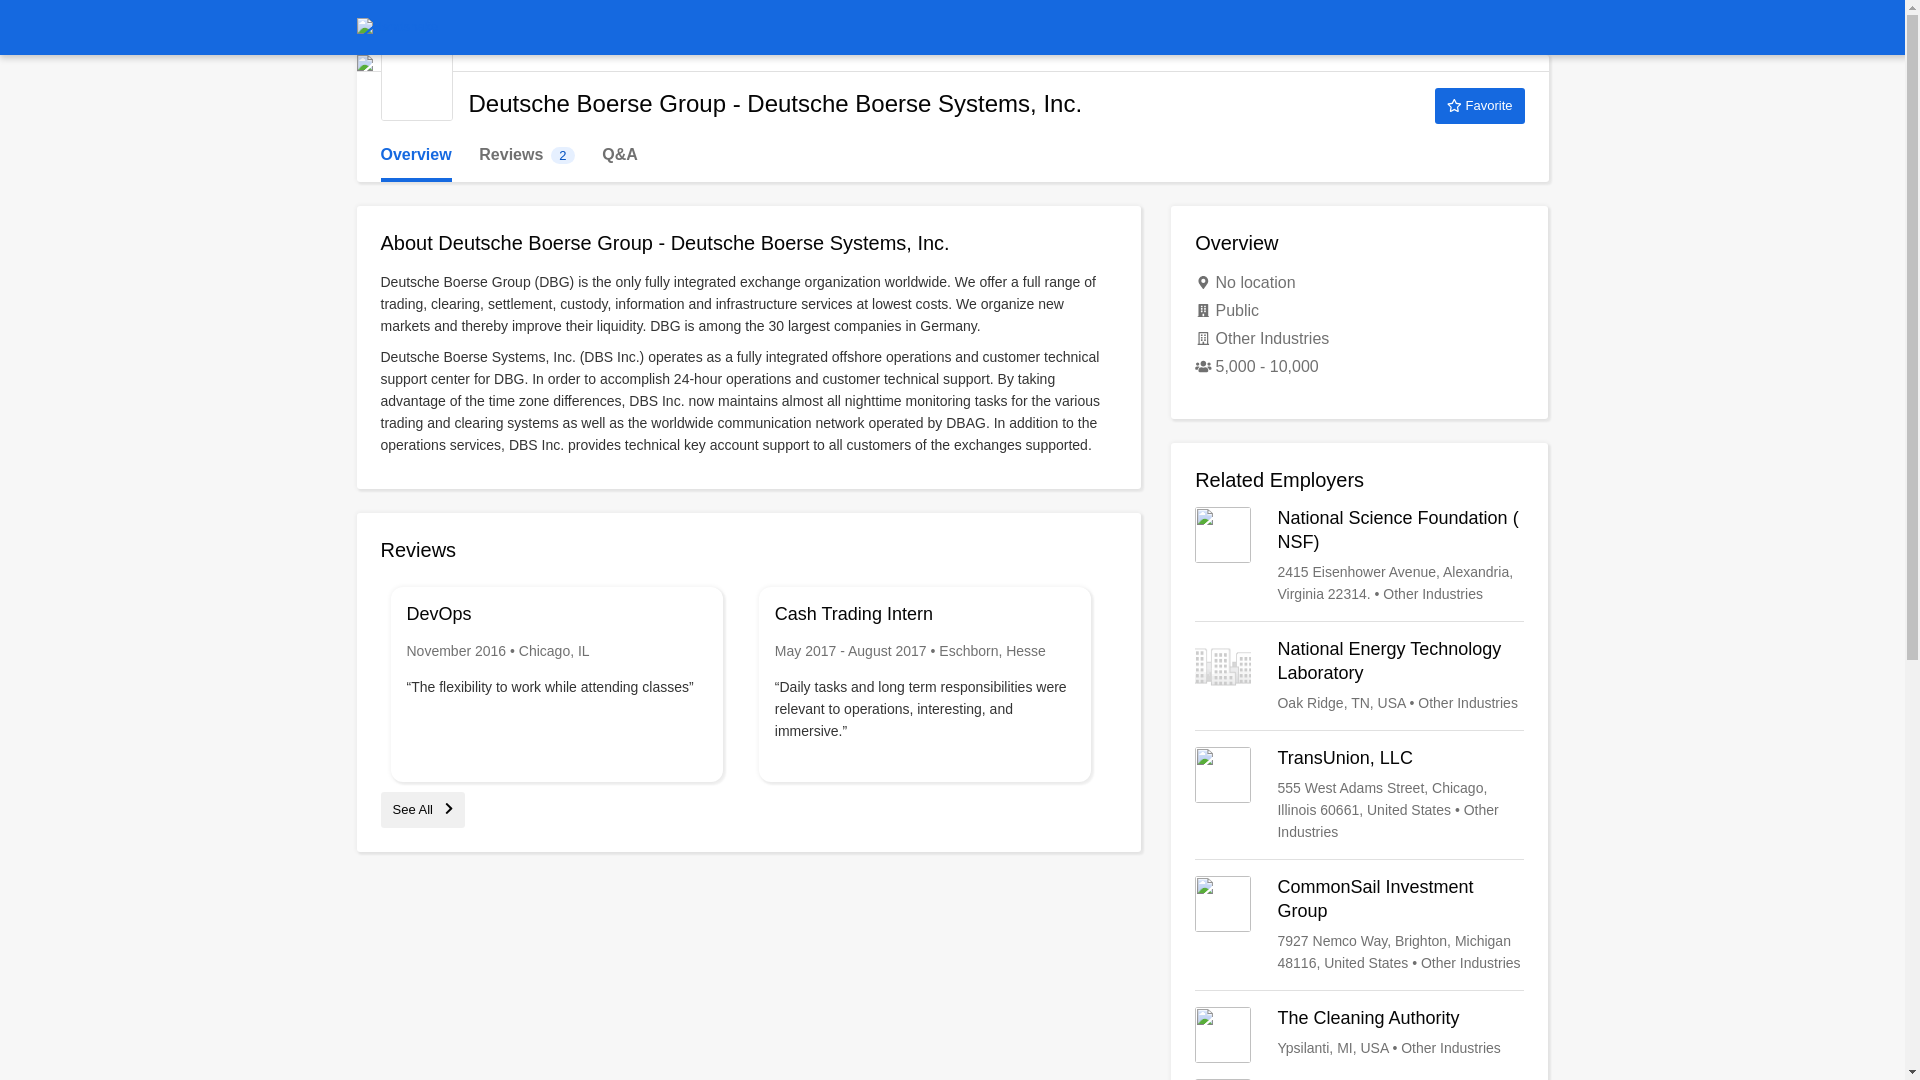 The width and height of the screenshot is (1920, 1080). I want to click on The Cleaning Authority, so click(422, 809).